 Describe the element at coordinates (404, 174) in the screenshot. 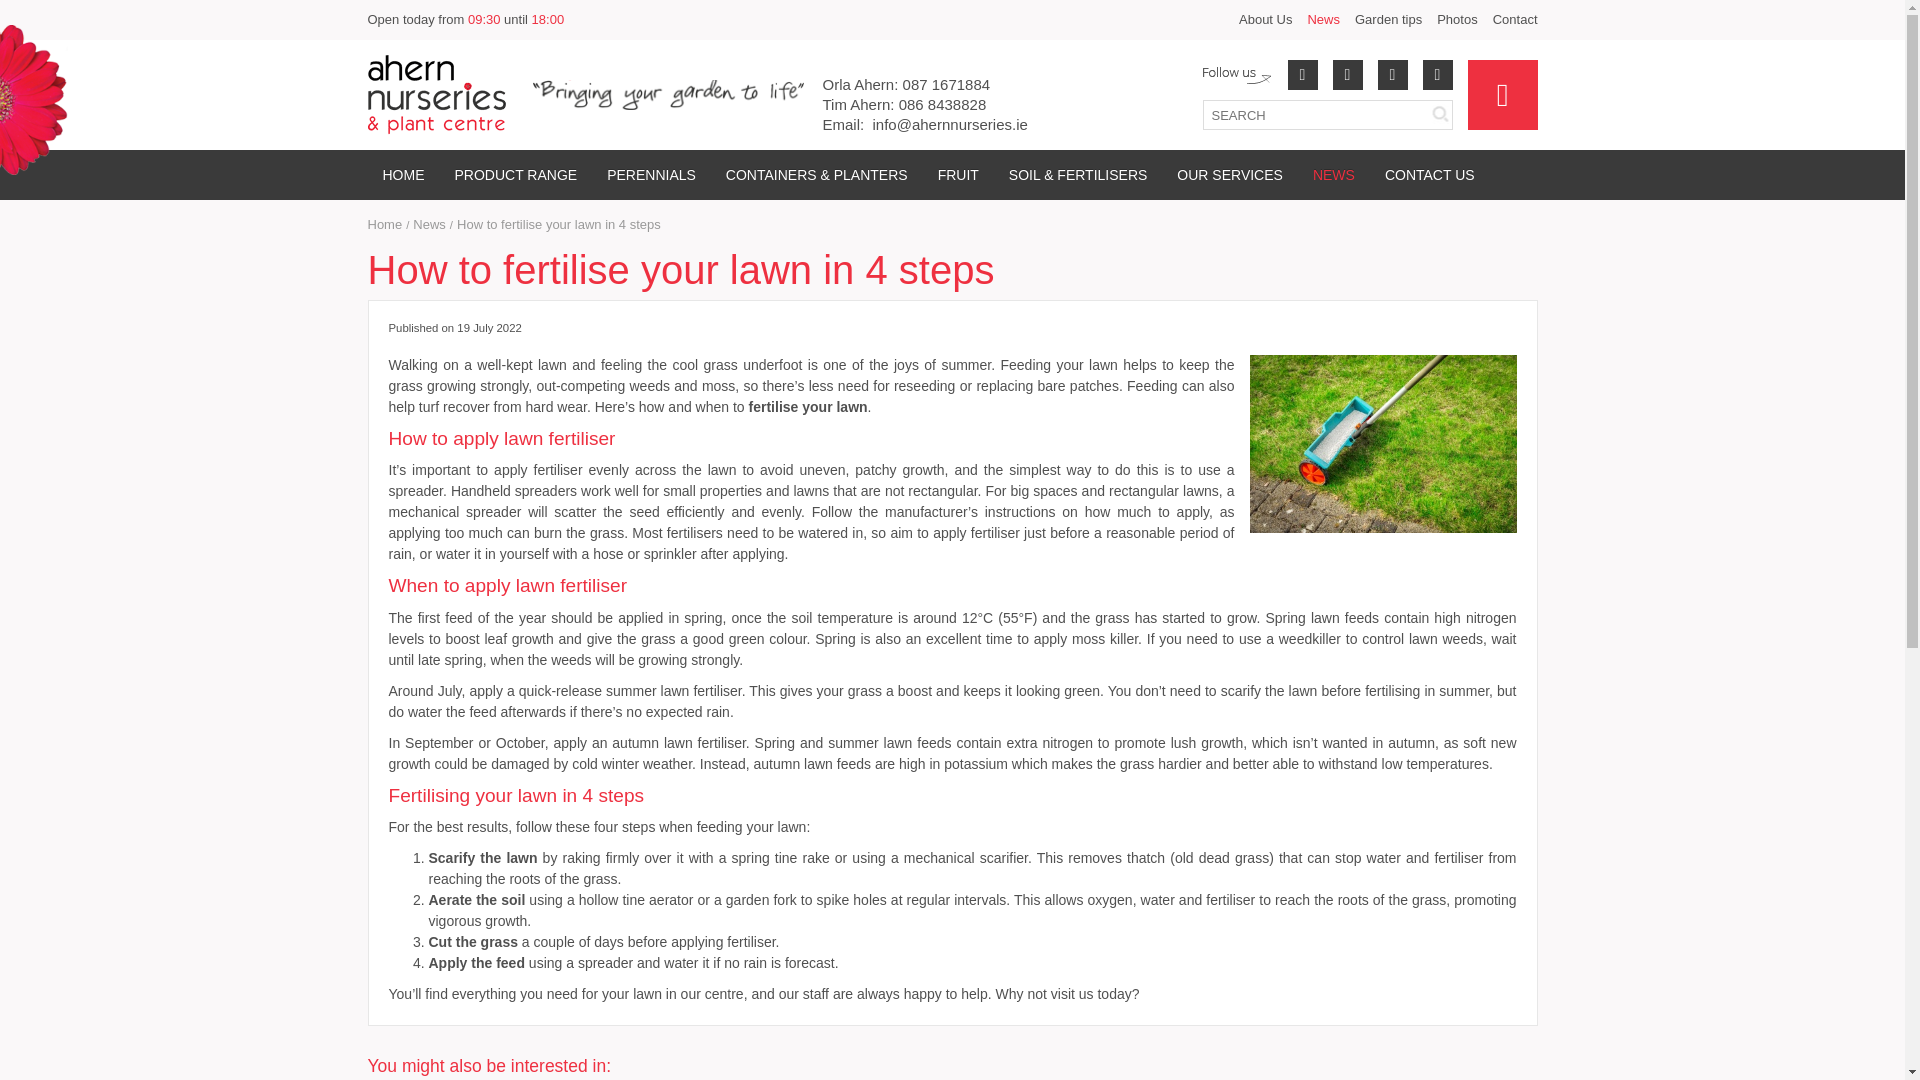

I see `Home` at that location.